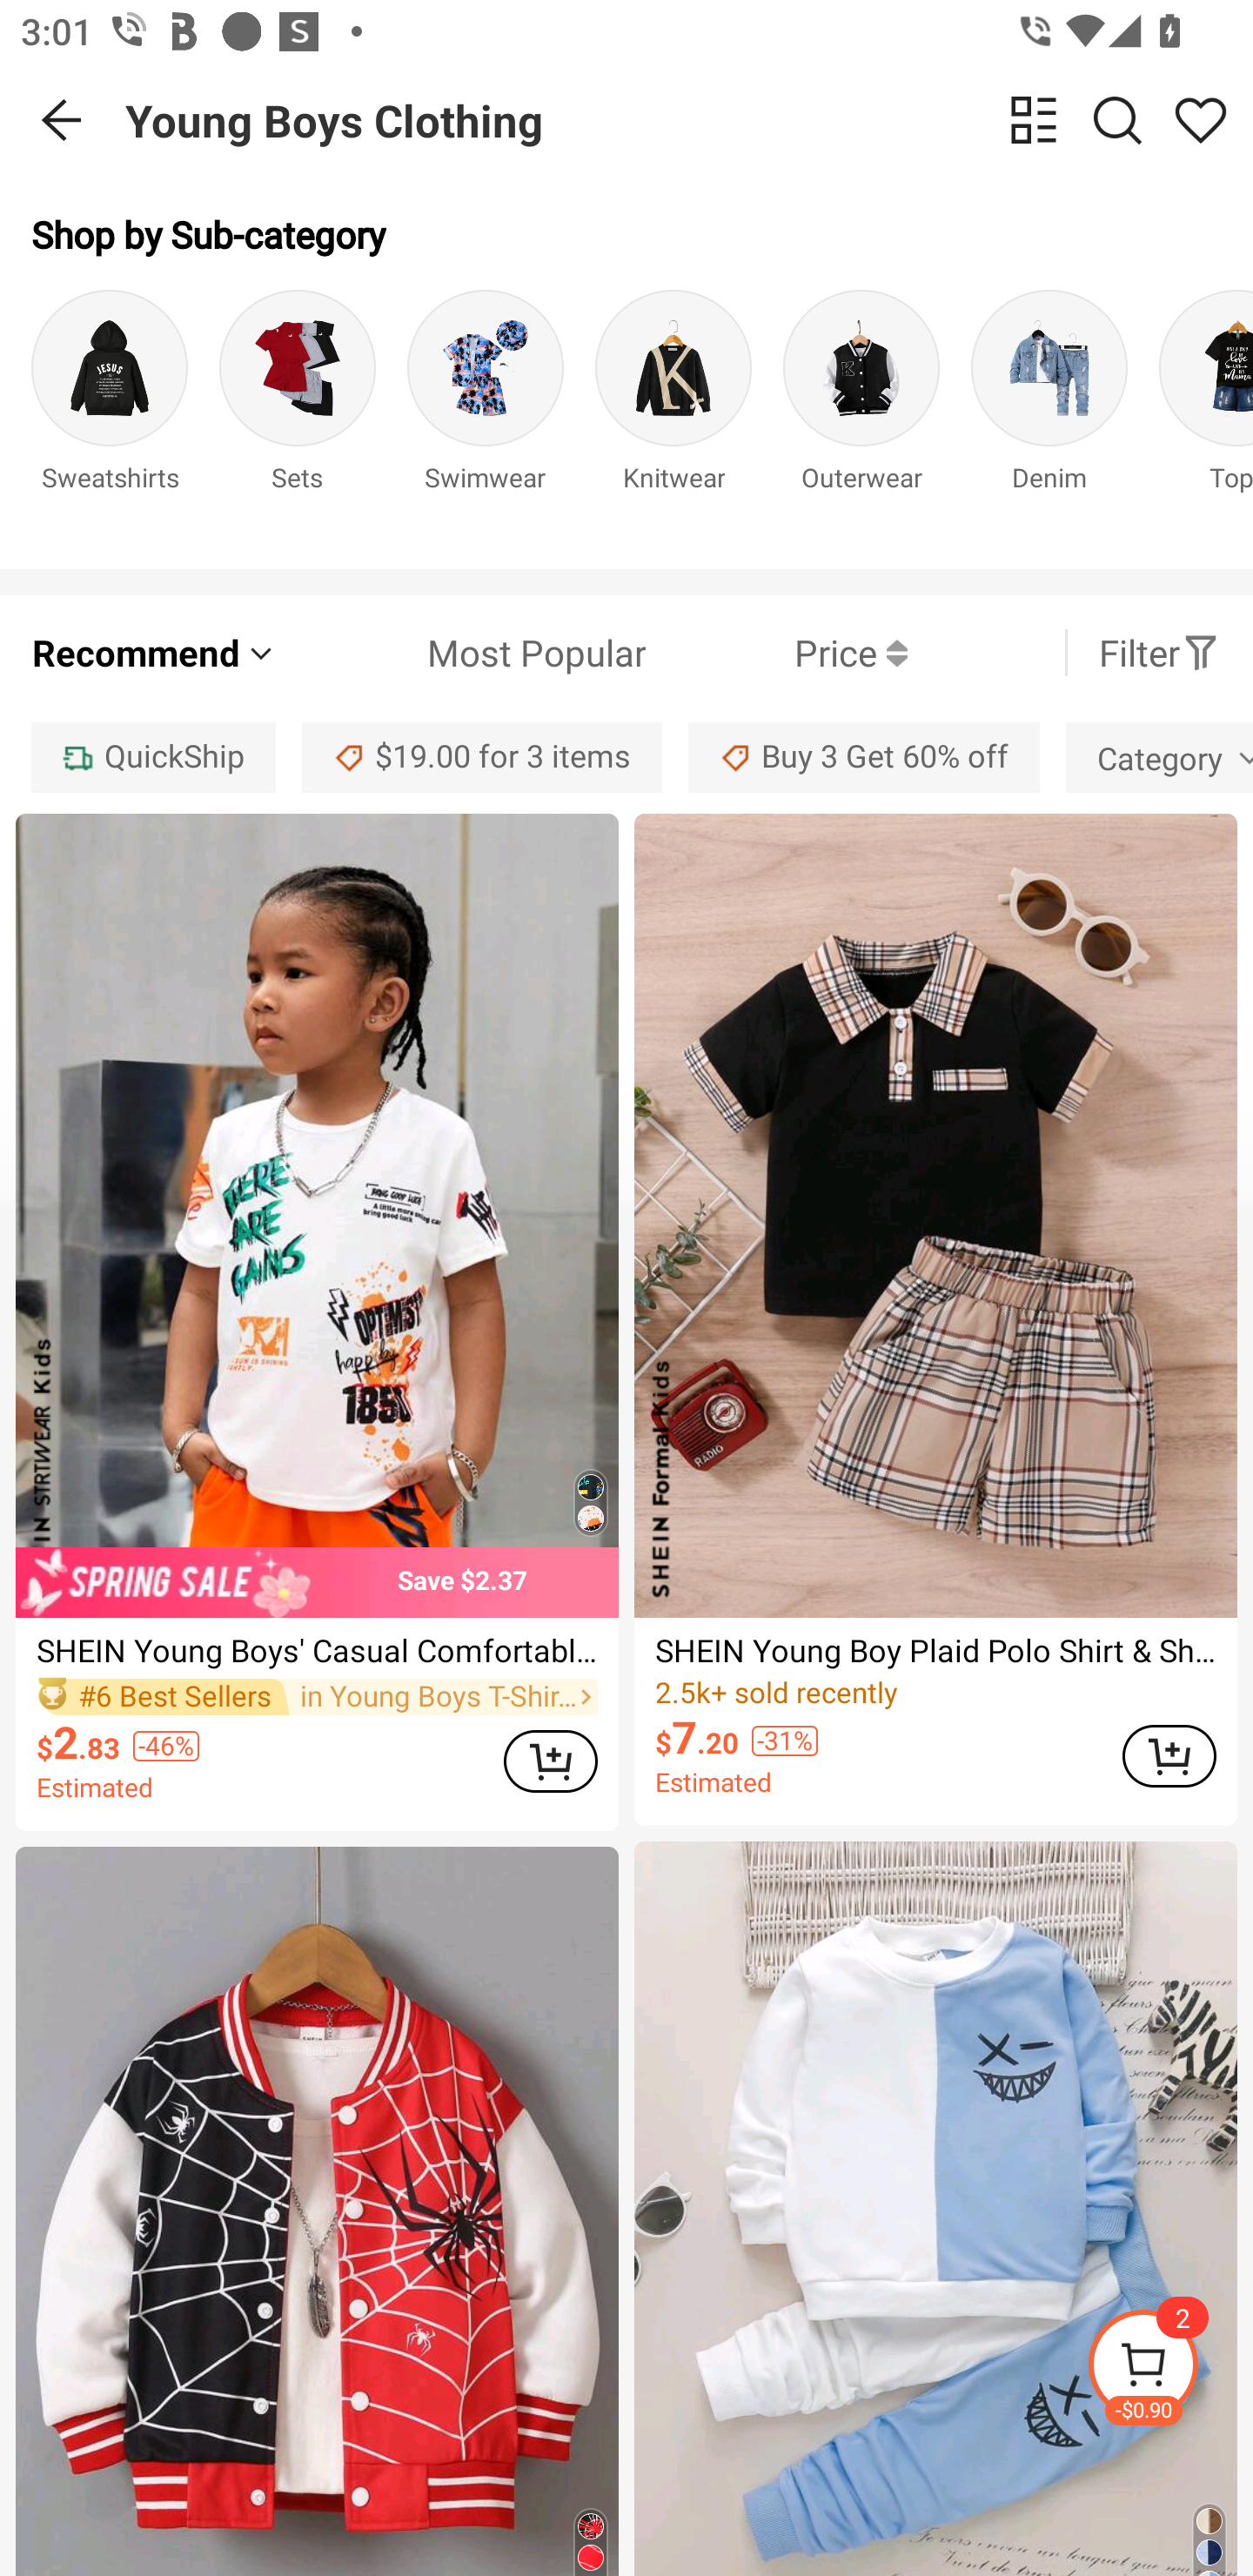 The image size is (1253, 2576). Describe the element at coordinates (317, 1697) in the screenshot. I see `#6 Best Sellers in Young Boys T-Shirts` at that location.